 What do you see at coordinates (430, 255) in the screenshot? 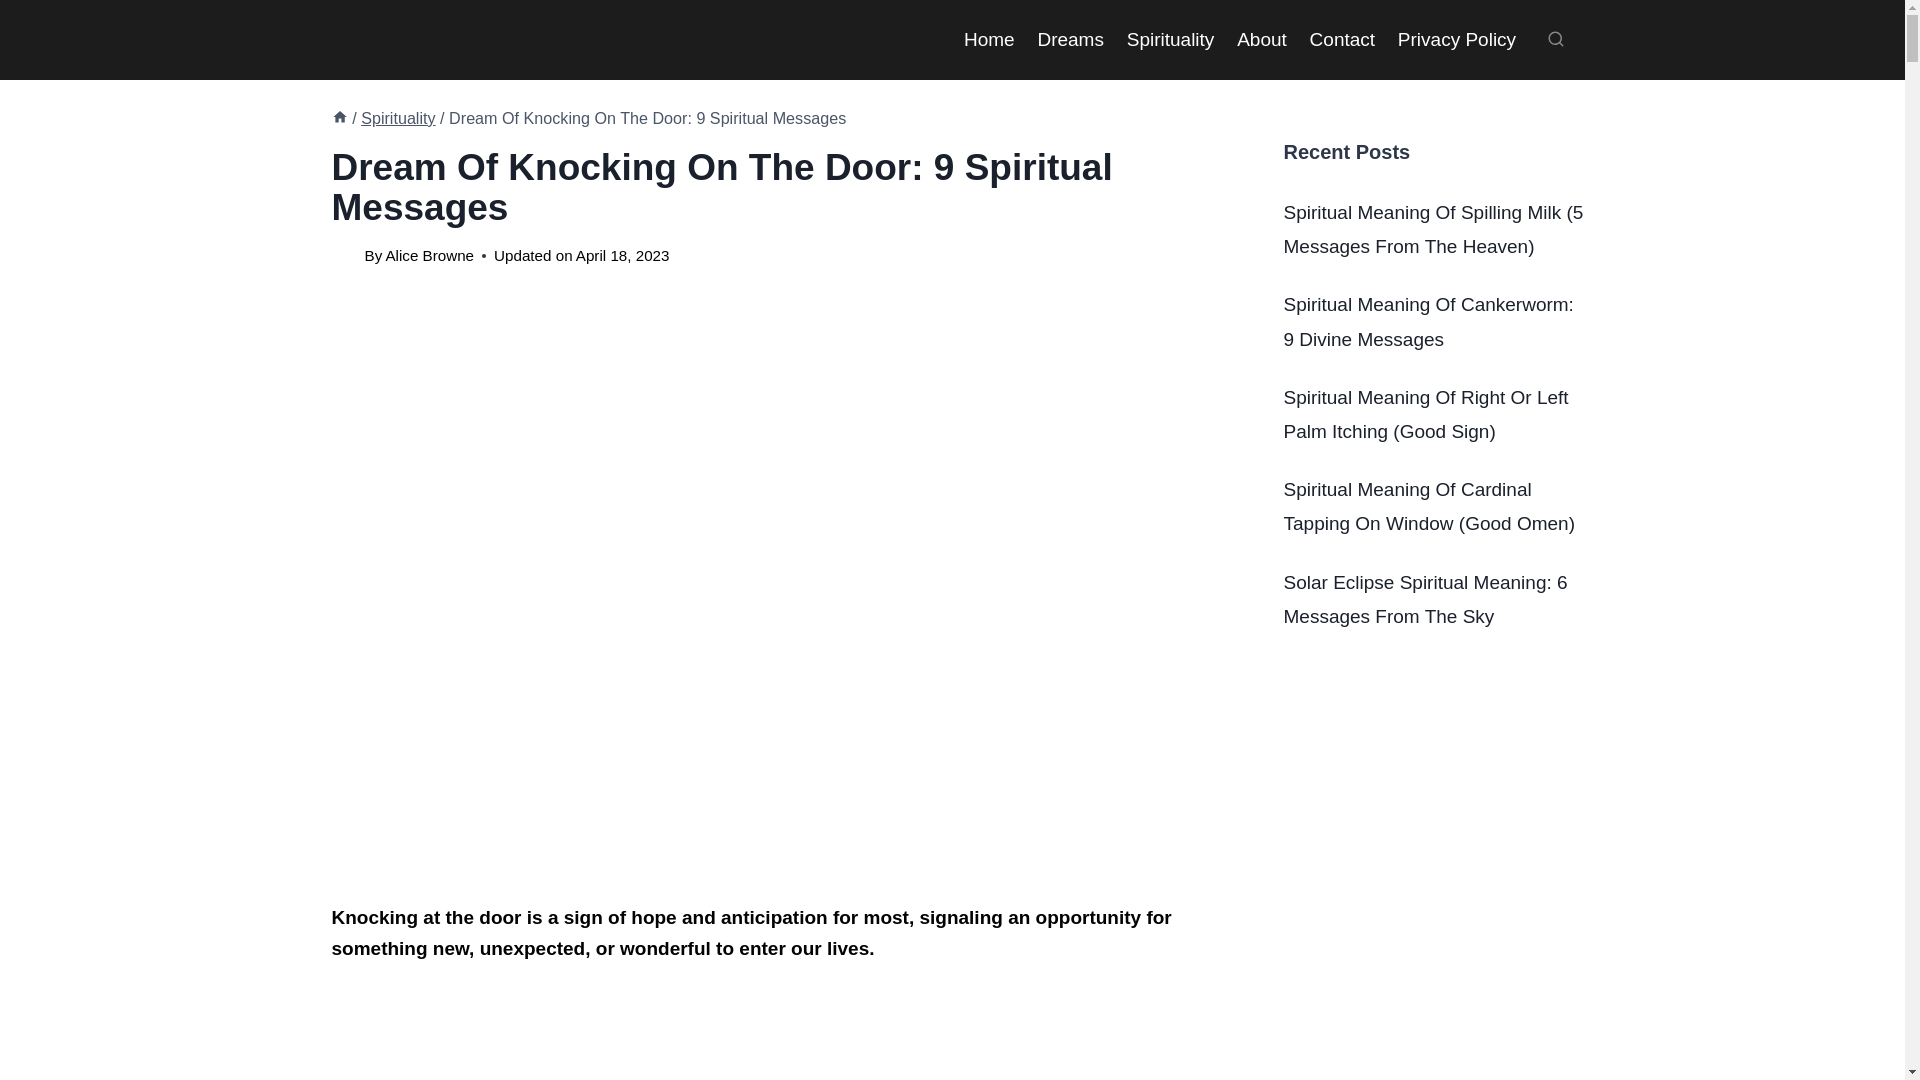
I see `Alice Browne` at bounding box center [430, 255].